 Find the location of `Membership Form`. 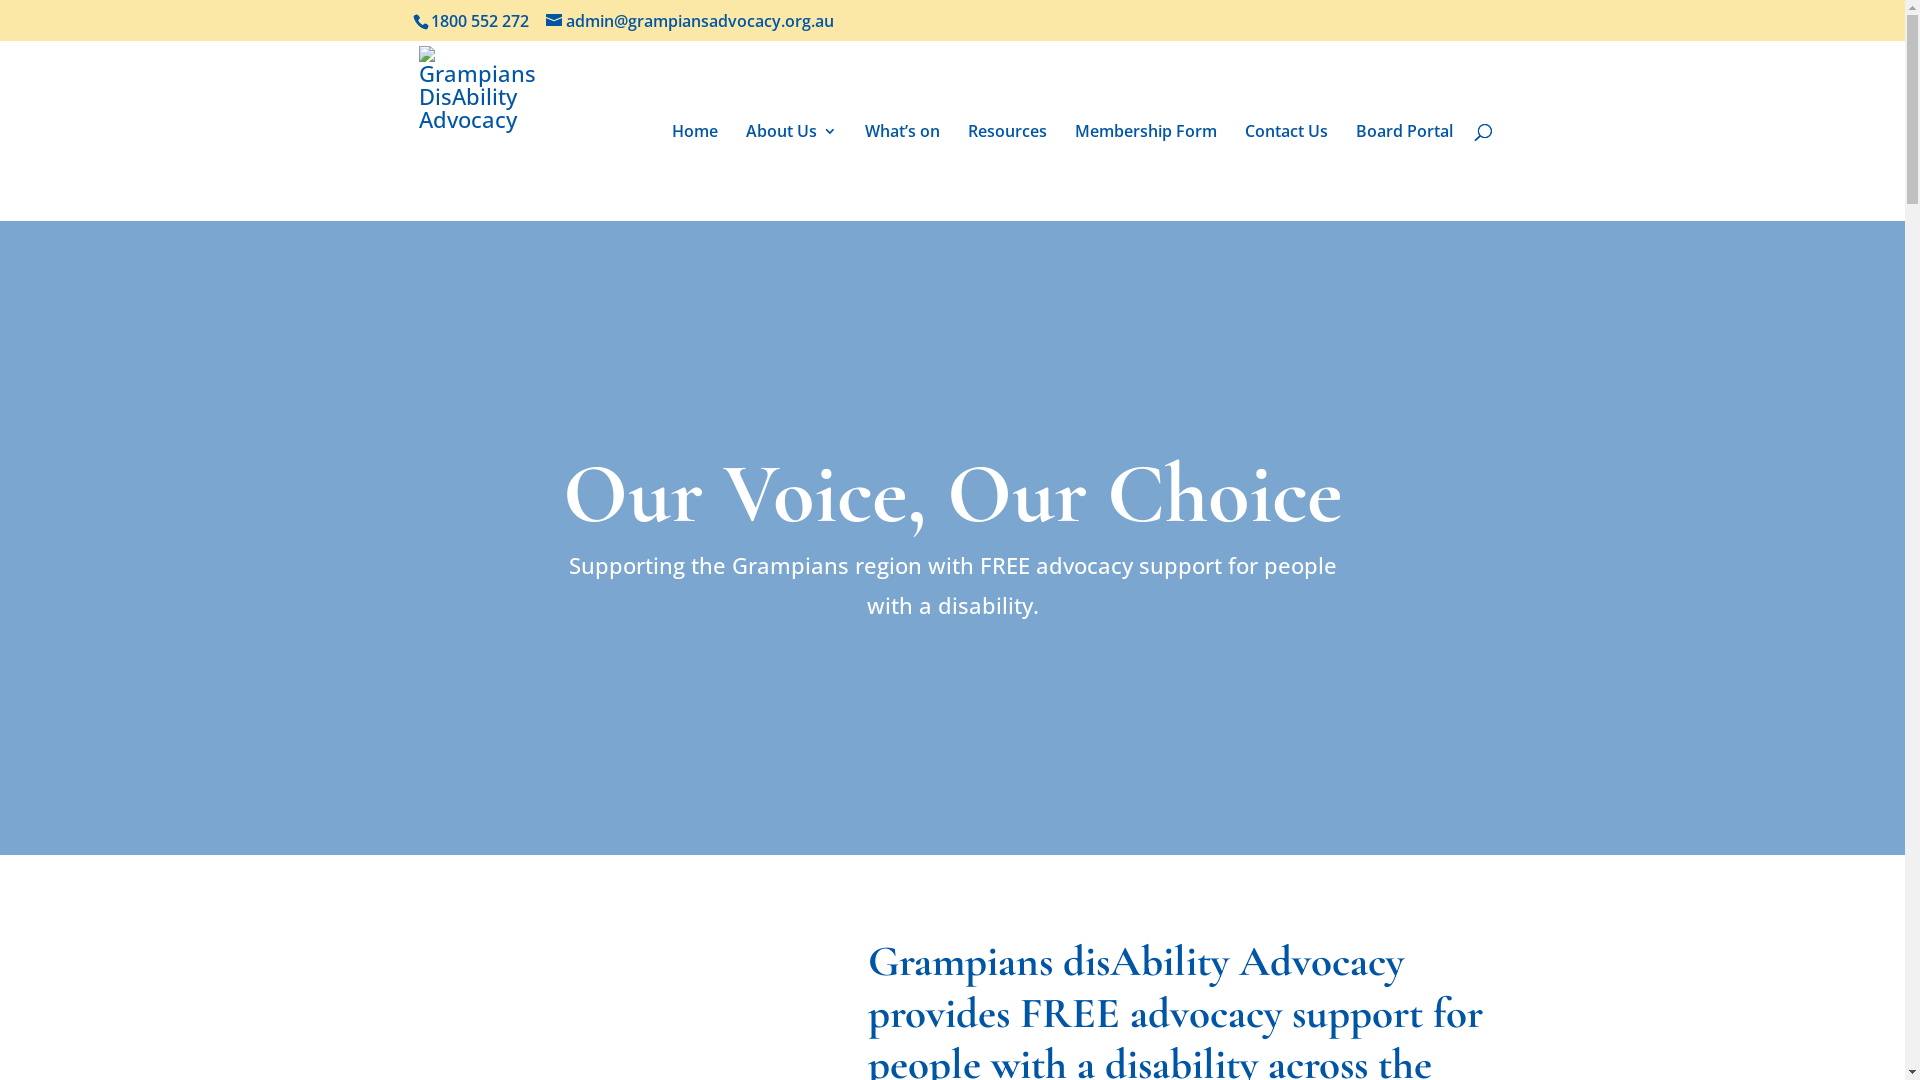

Membership Form is located at coordinates (1145, 172).